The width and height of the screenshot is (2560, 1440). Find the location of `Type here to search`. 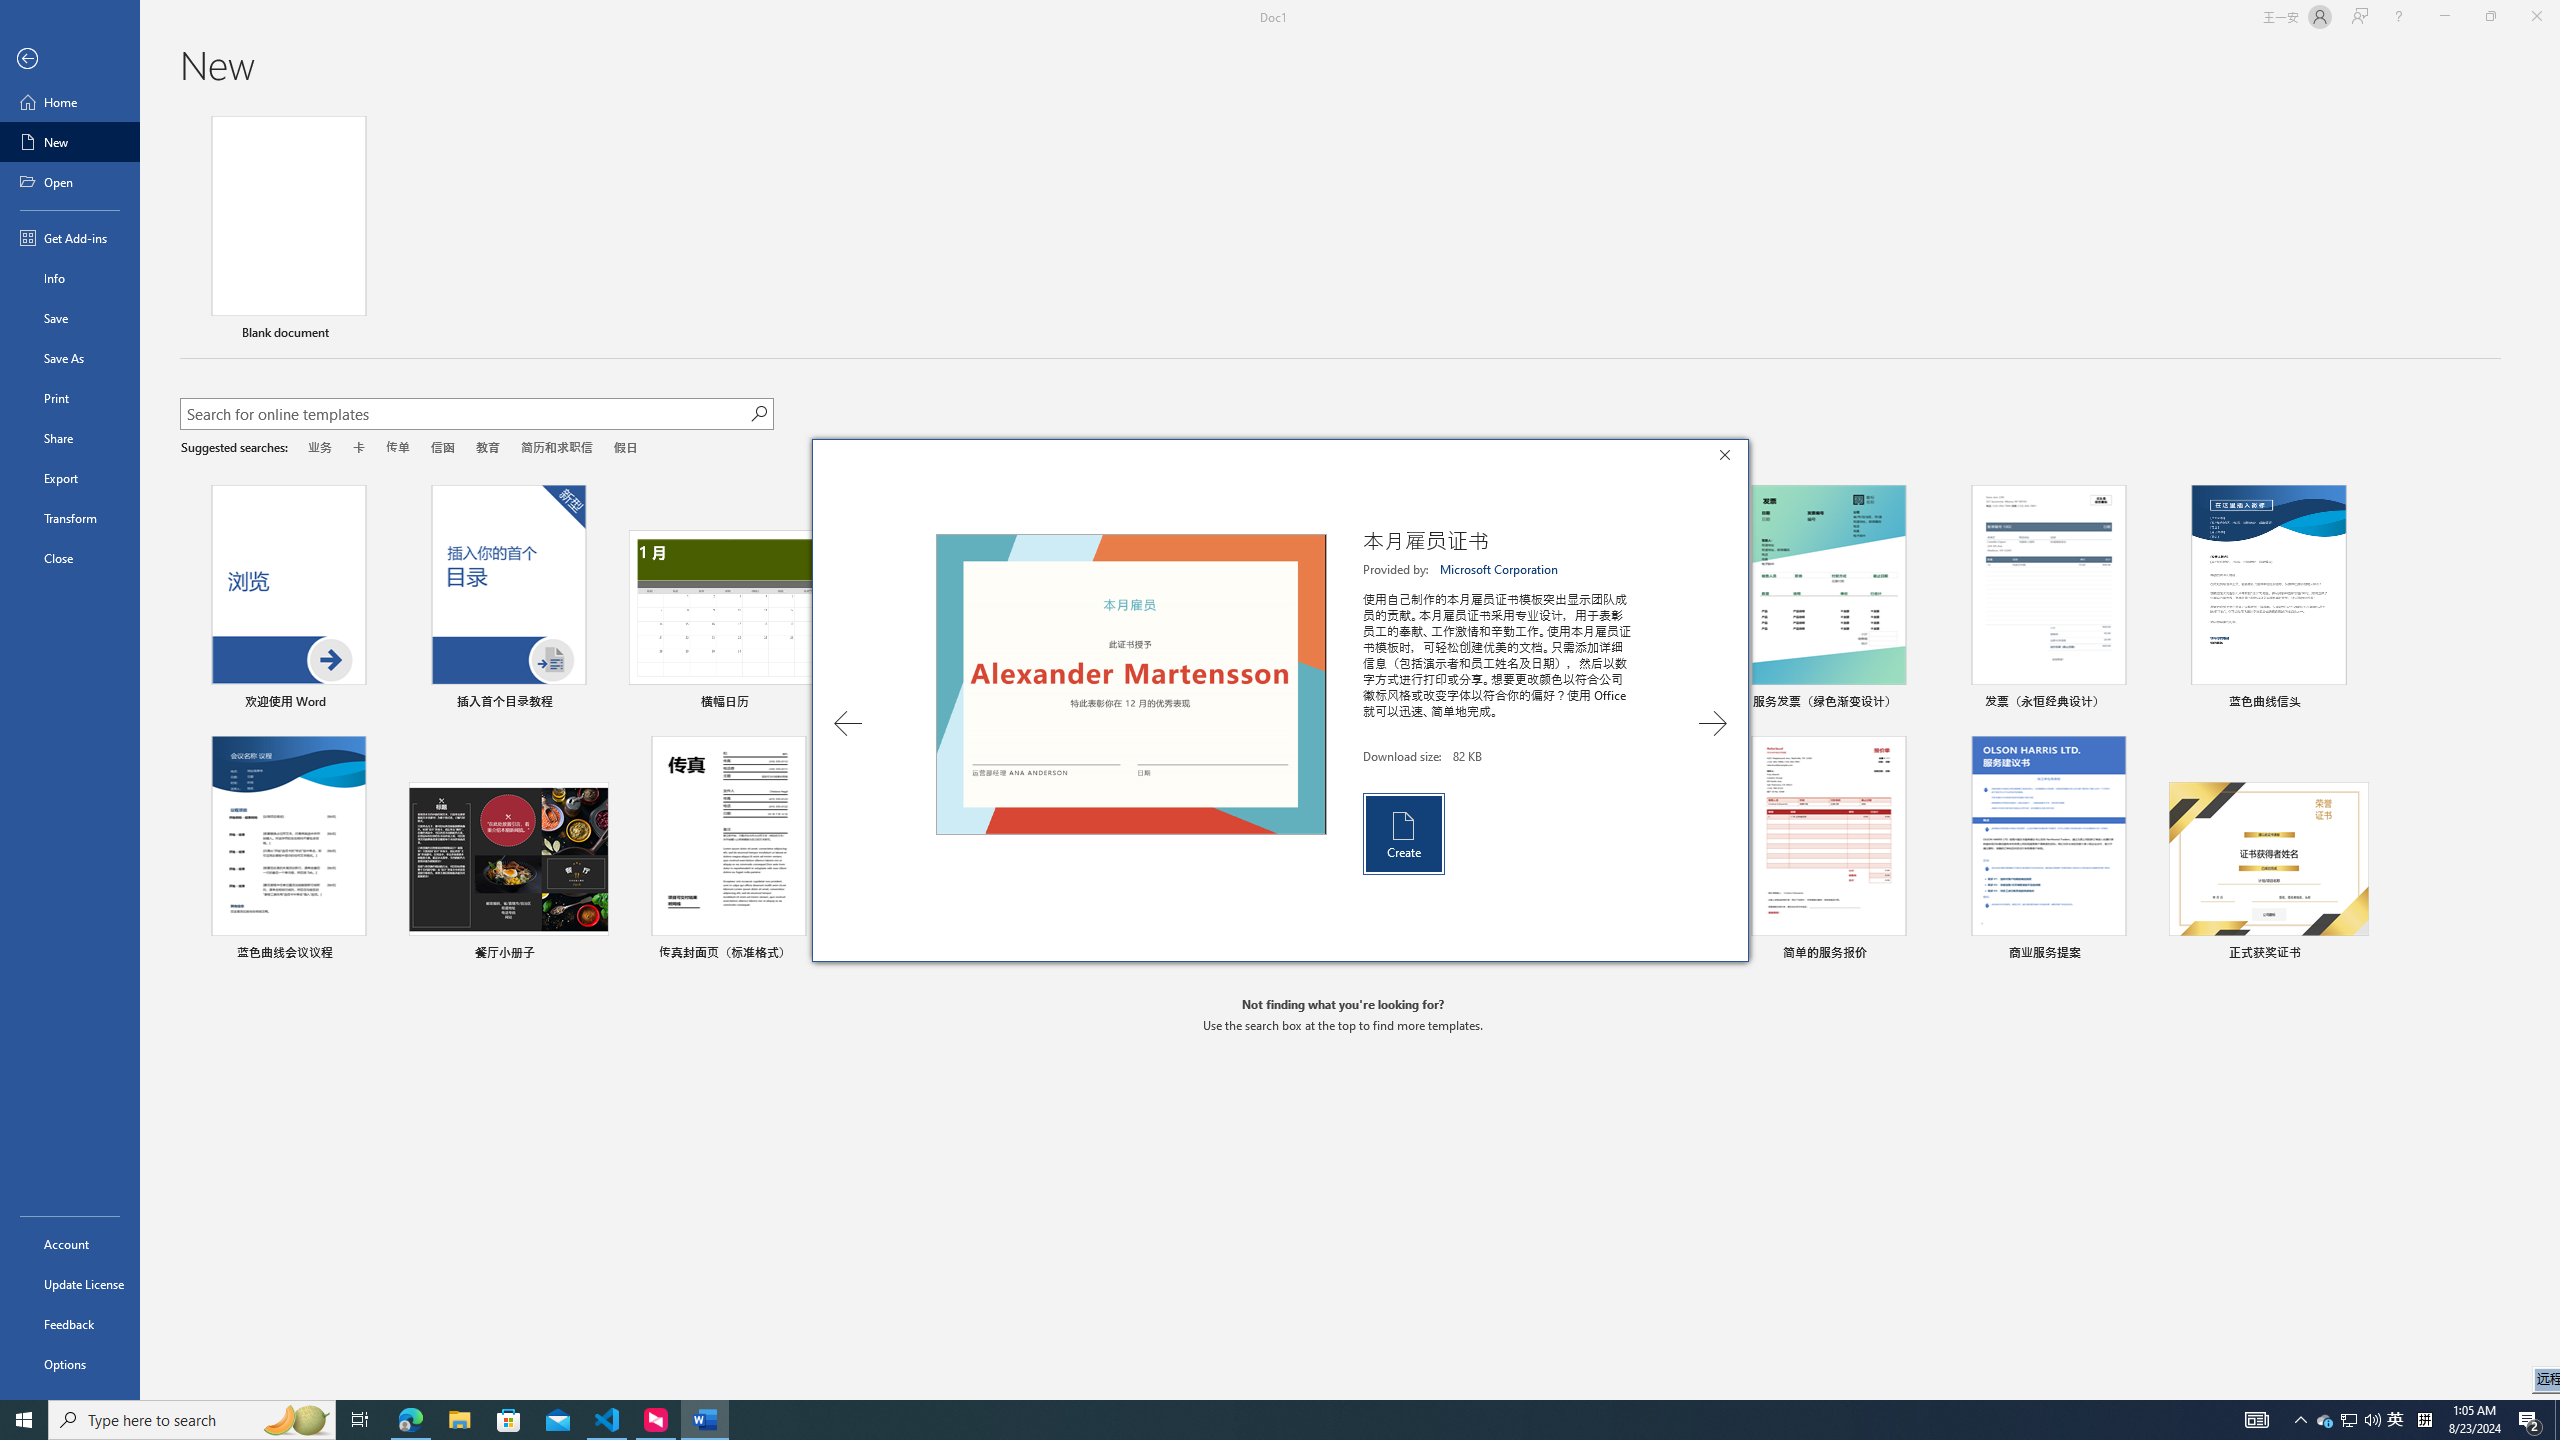

Type here to search is located at coordinates (192, 1420).